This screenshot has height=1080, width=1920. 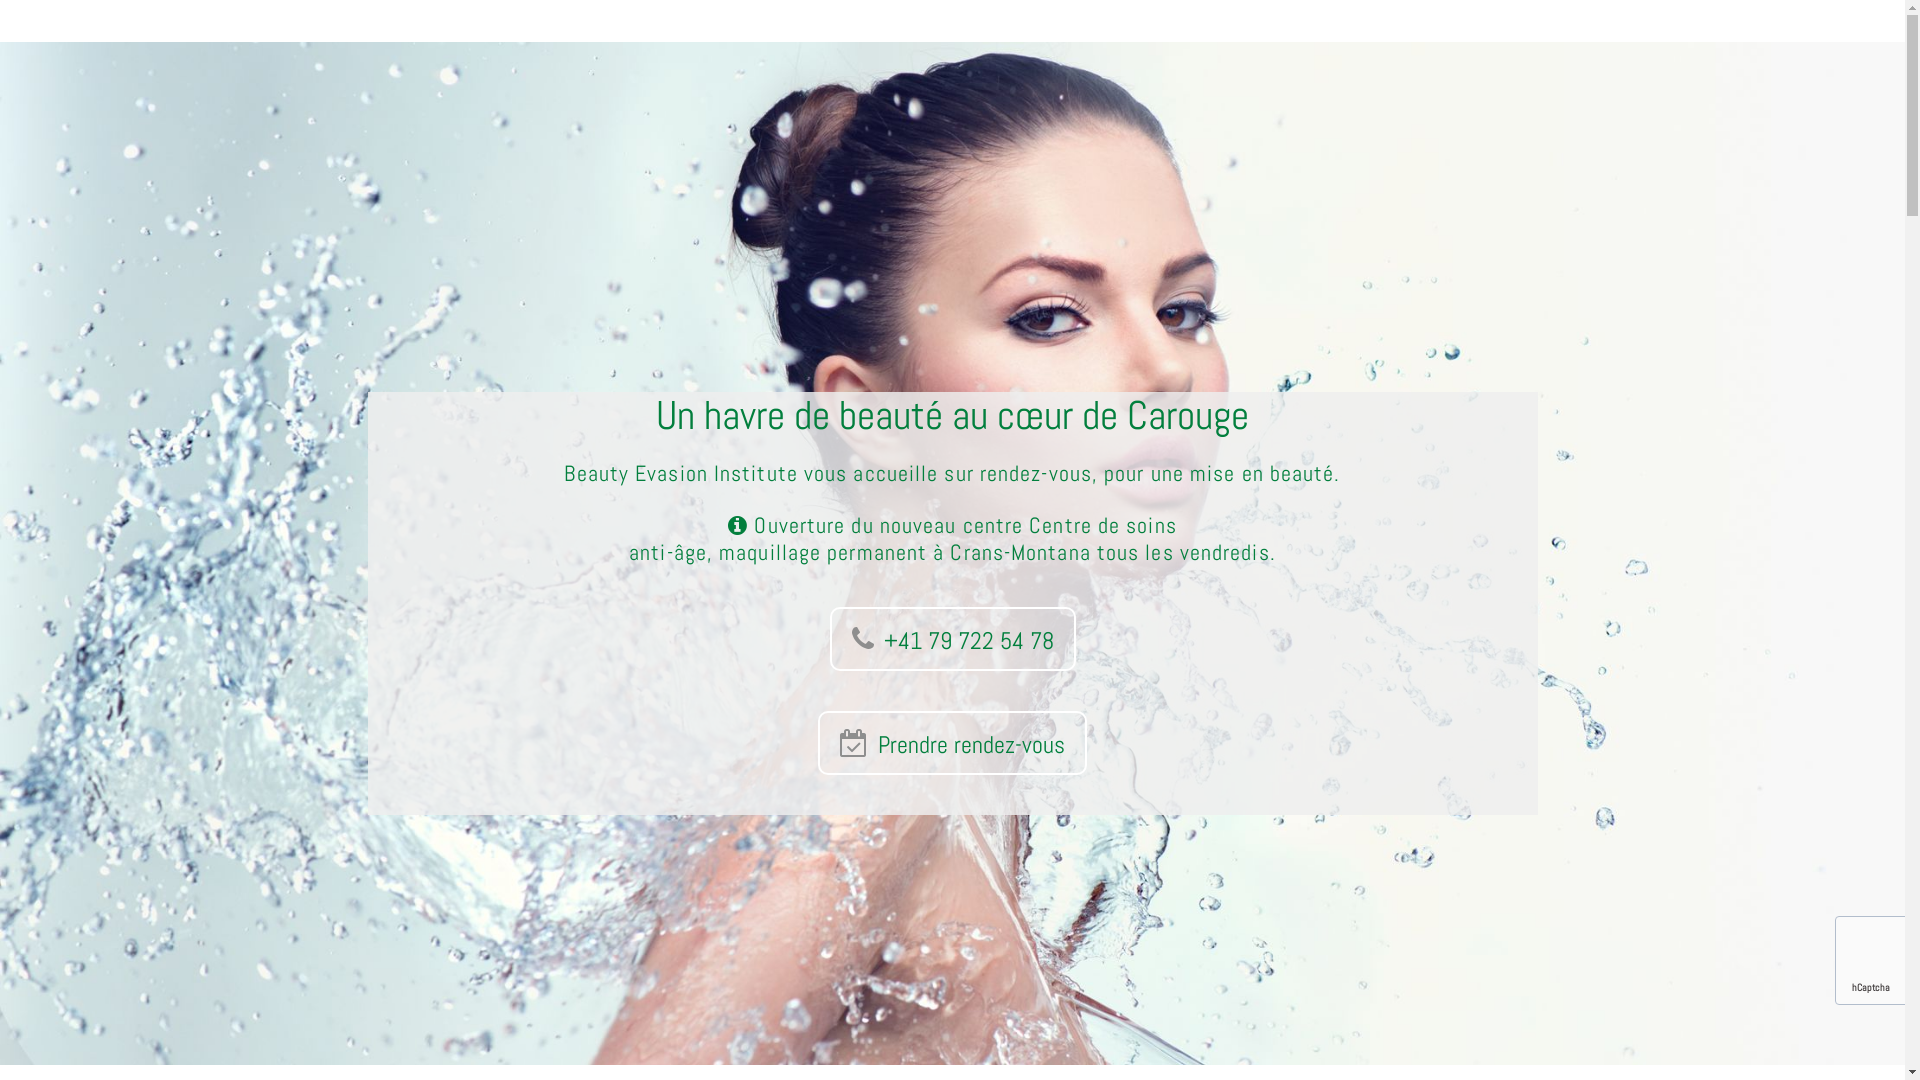 What do you see at coordinates (952, 743) in the screenshot?
I see `Prendre rendez-vous` at bounding box center [952, 743].